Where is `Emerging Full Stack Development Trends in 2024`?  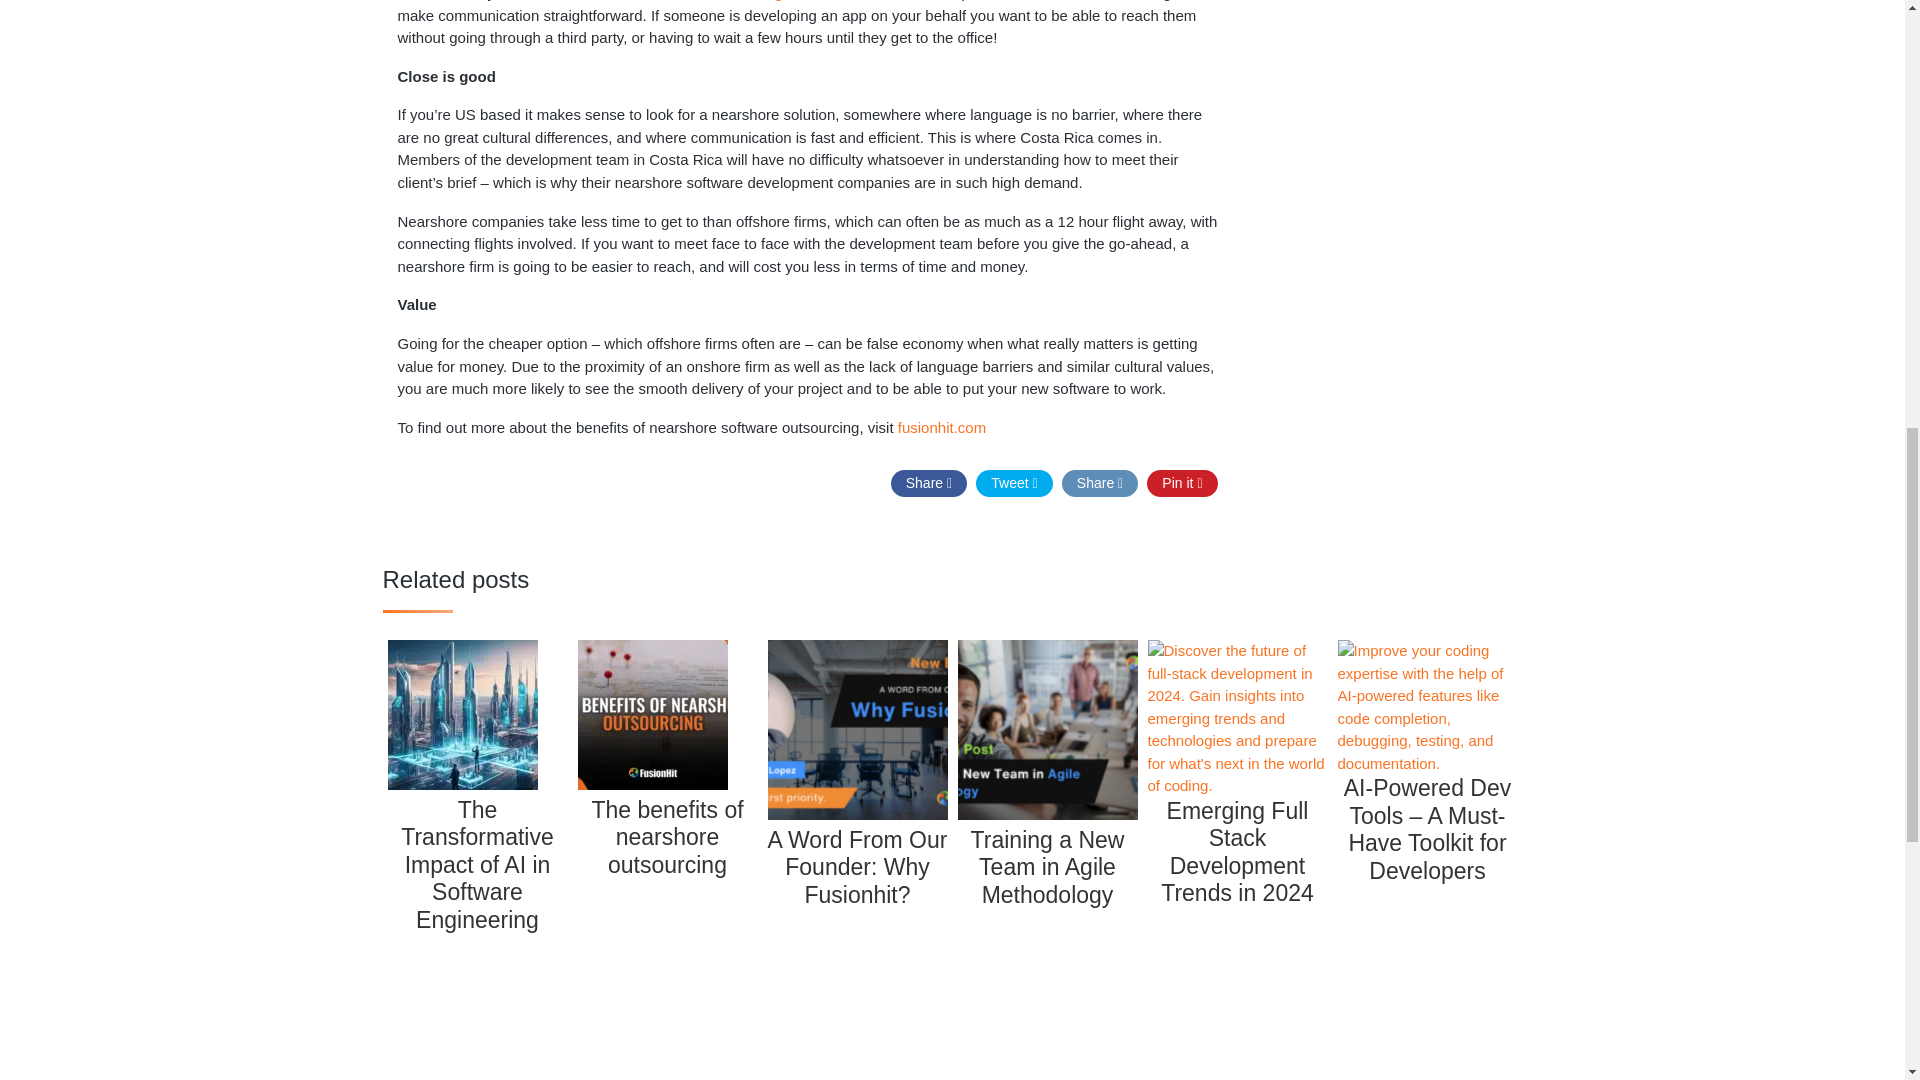
Emerging Full Stack Development Trends in 2024 is located at coordinates (1238, 842).